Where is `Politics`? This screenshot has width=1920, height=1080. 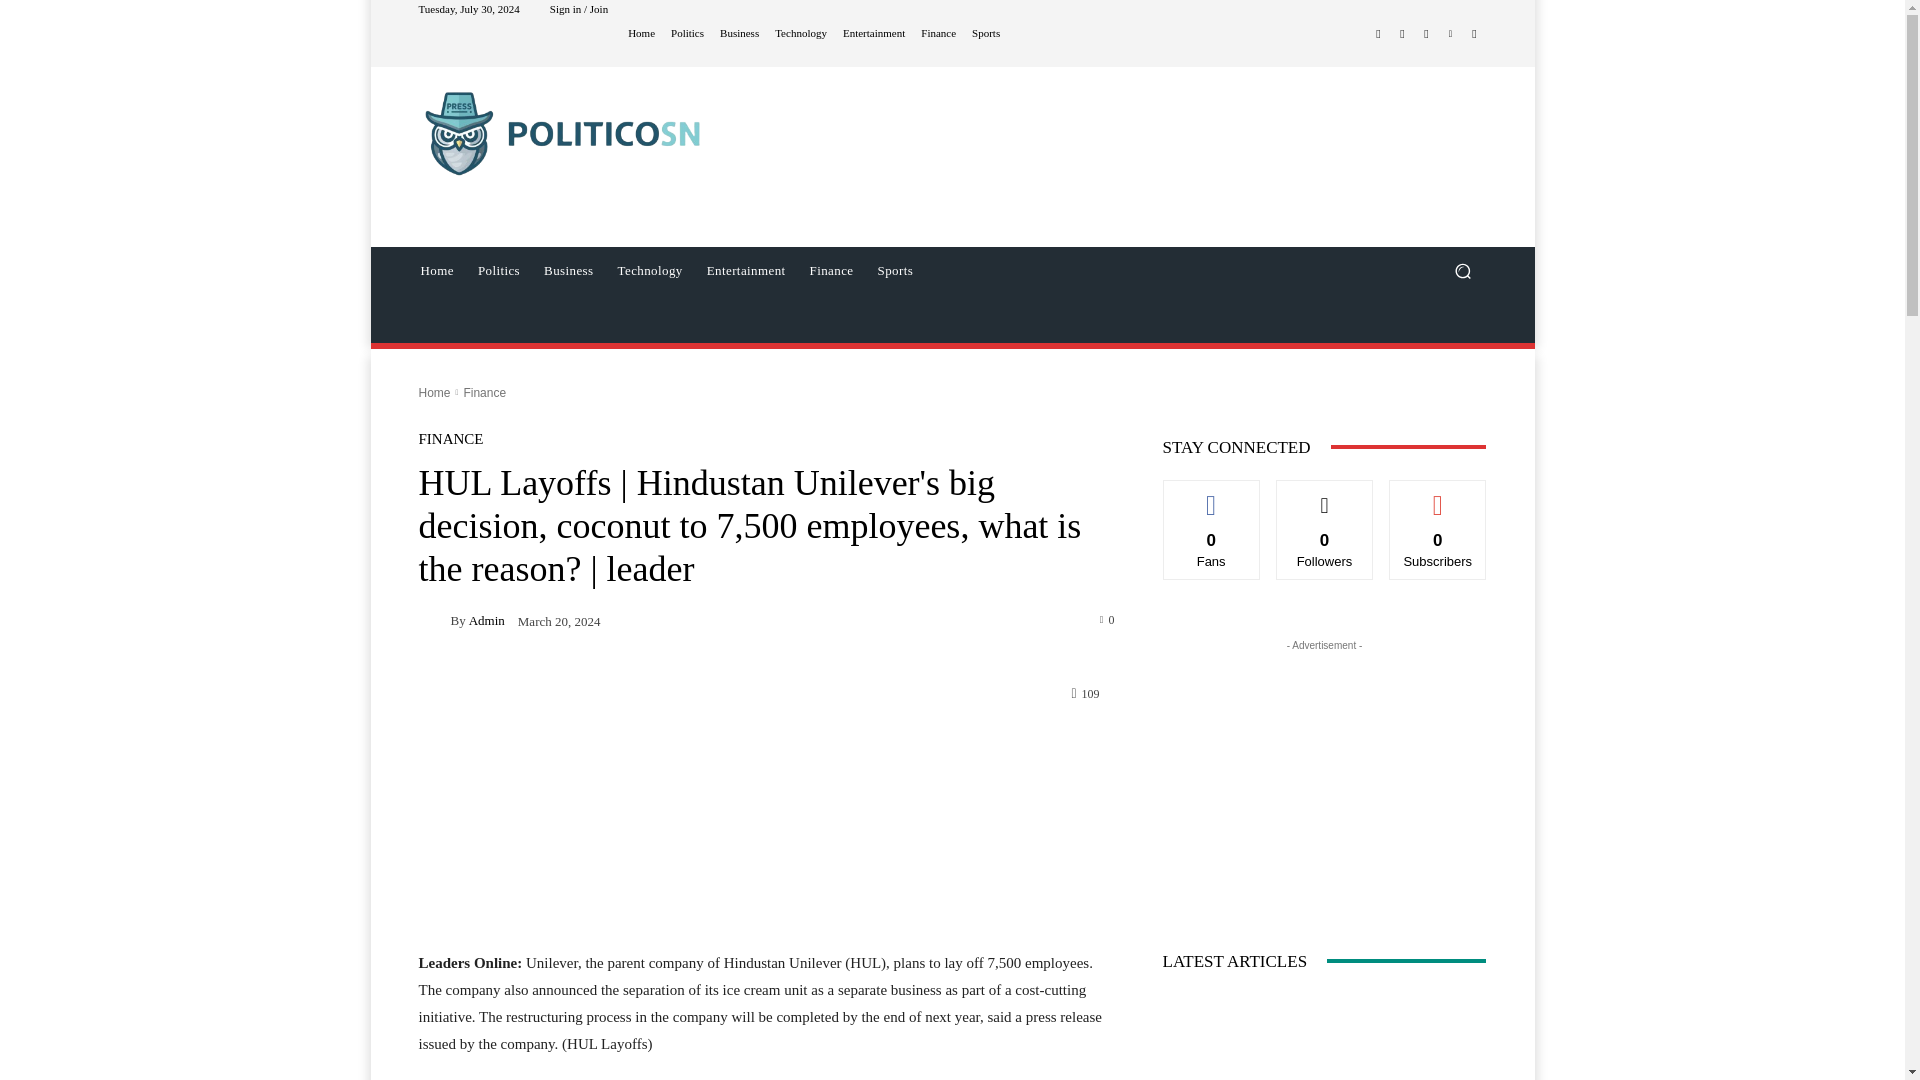
Politics is located at coordinates (687, 33).